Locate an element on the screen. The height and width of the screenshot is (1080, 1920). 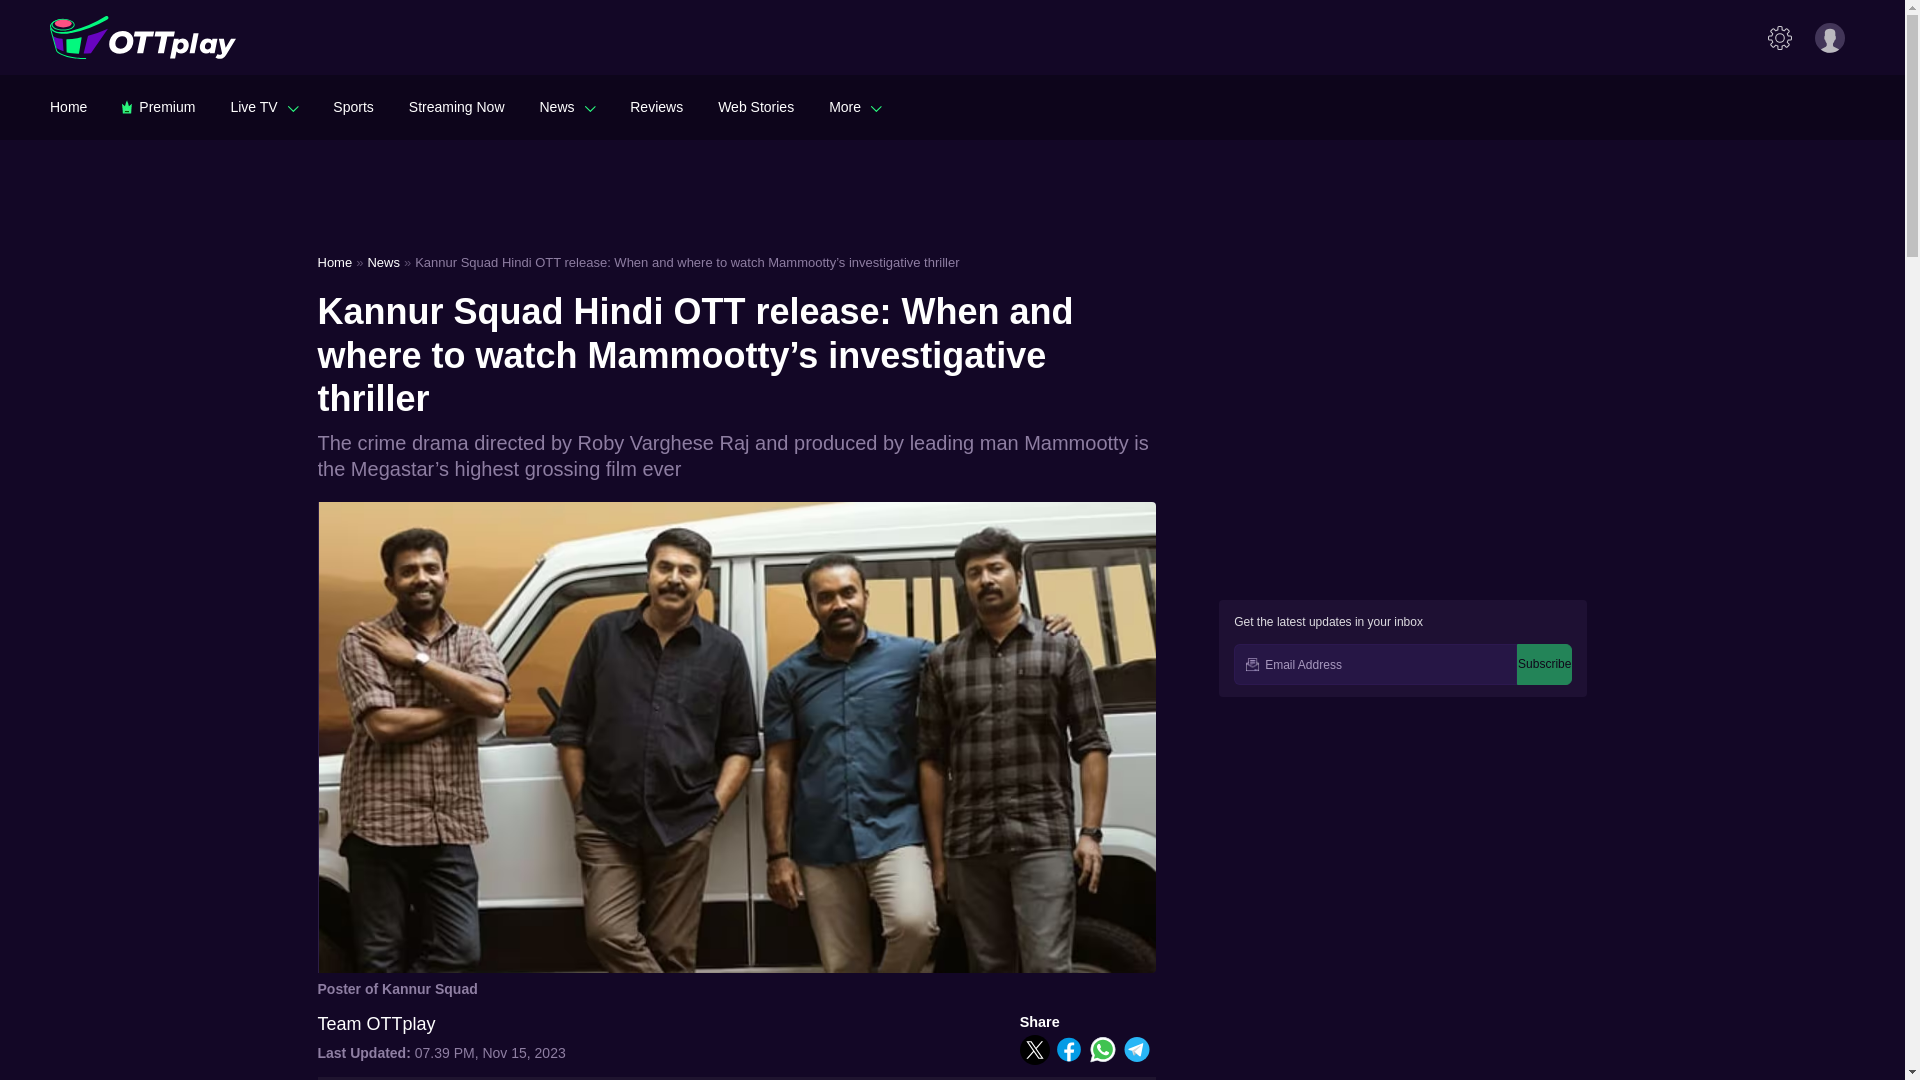
Premium is located at coordinates (158, 106).